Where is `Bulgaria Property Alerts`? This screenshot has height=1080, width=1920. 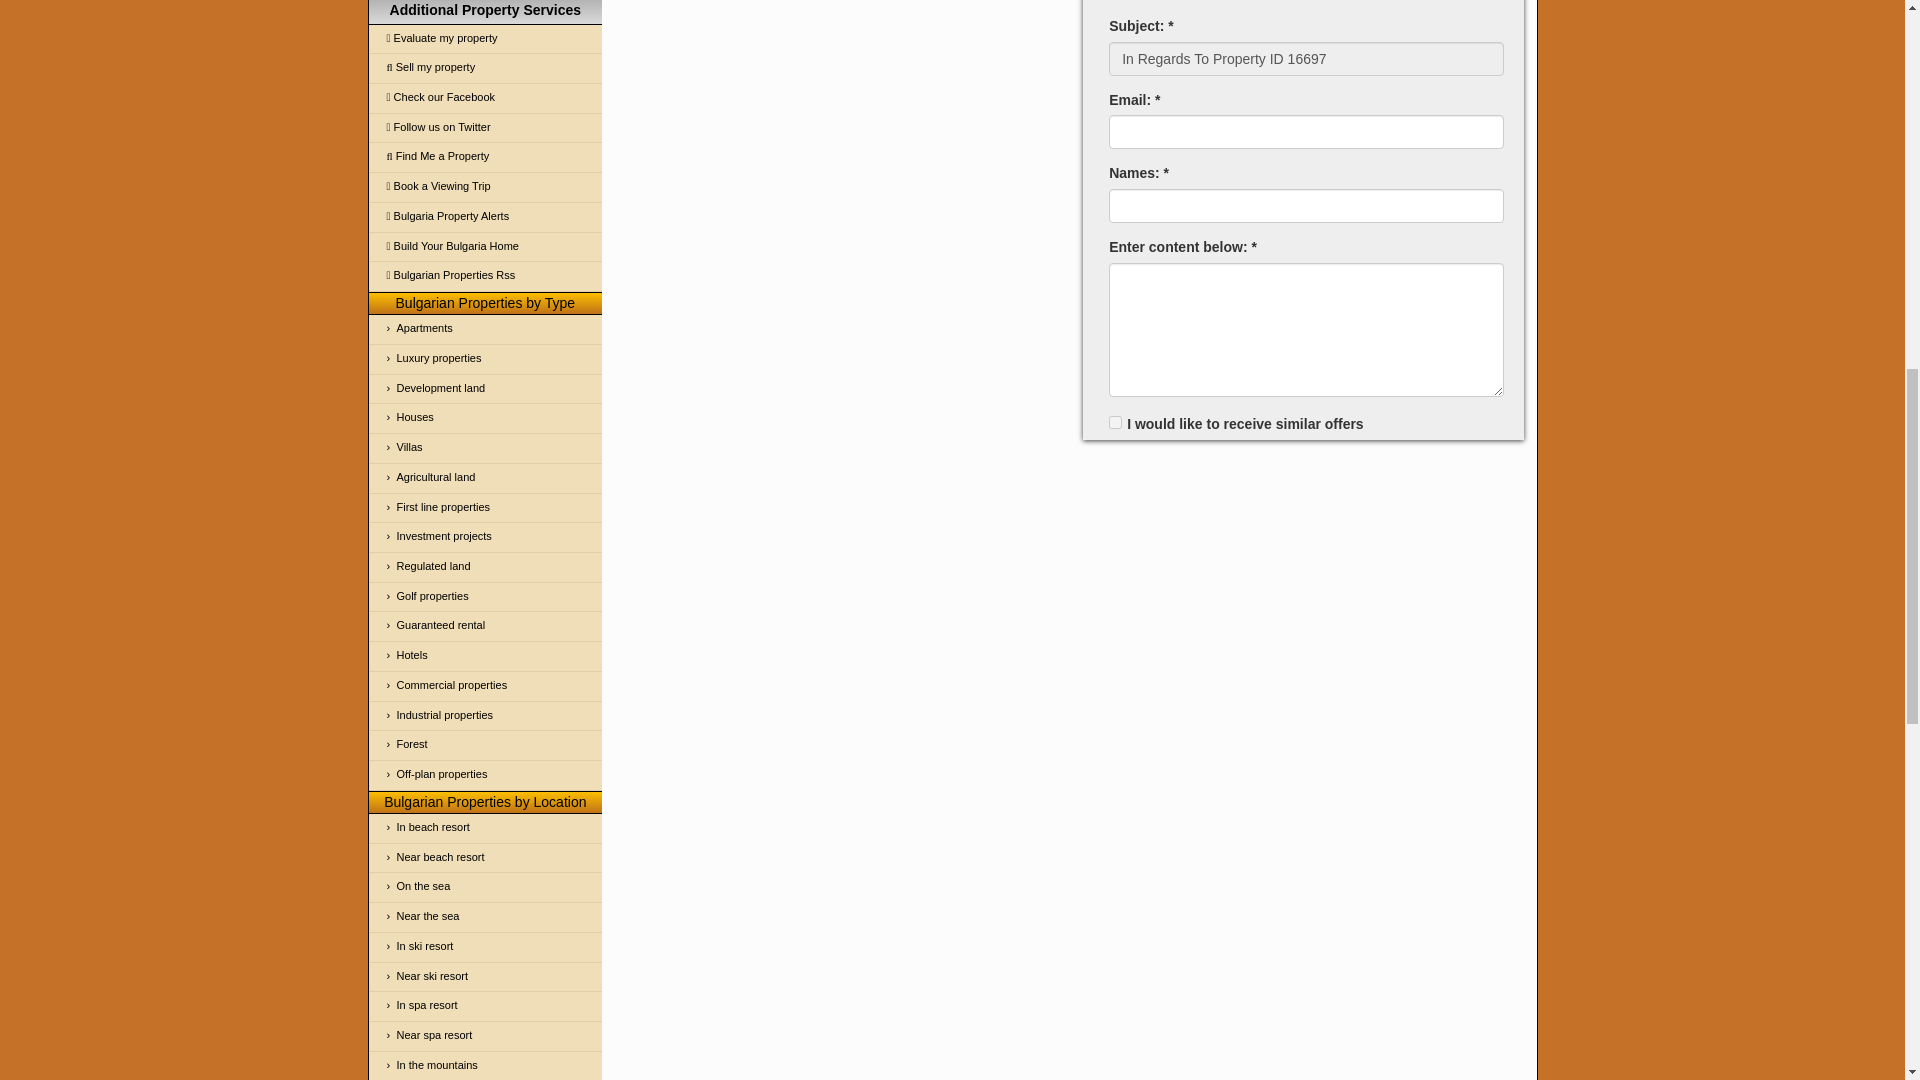 Bulgaria Property Alerts is located at coordinates (485, 218).